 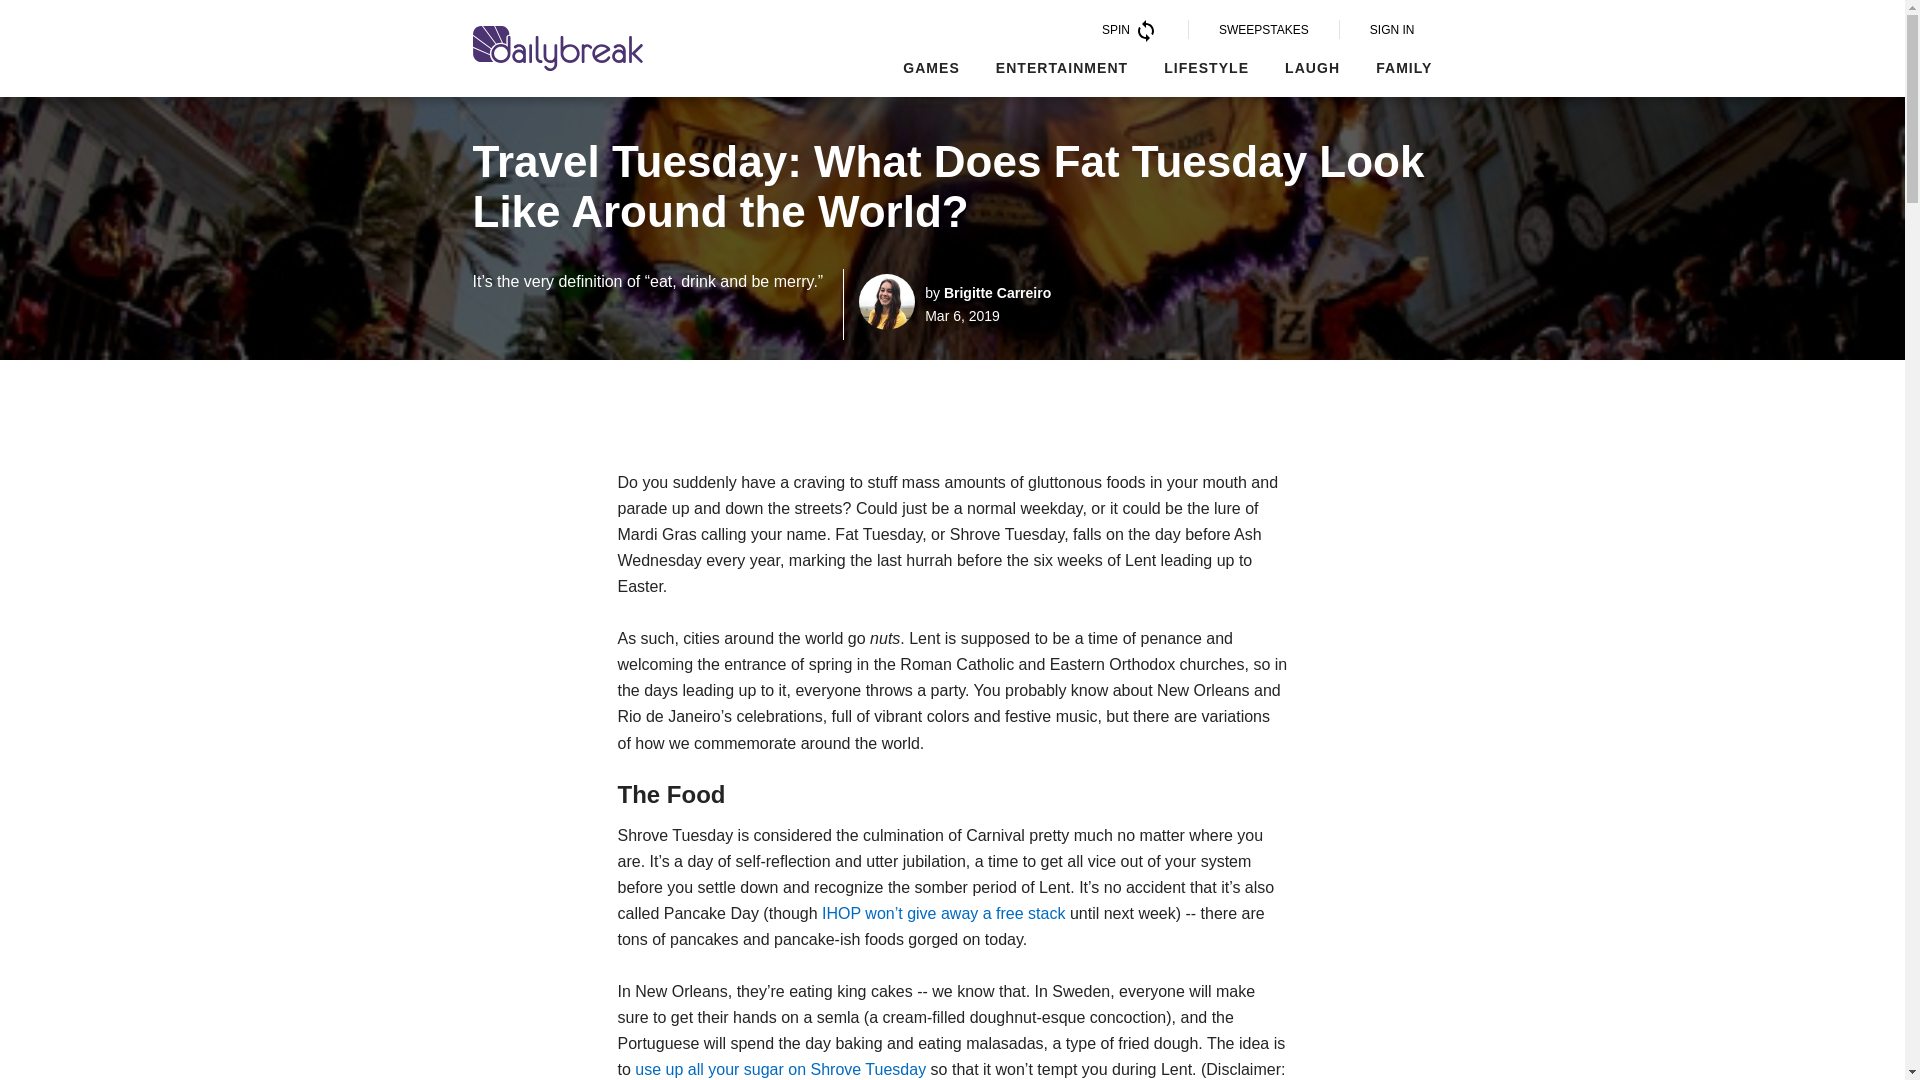 What do you see at coordinates (1062, 68) in the screenshot?
I see `Entertainment` at bounding box center [1062, 68].